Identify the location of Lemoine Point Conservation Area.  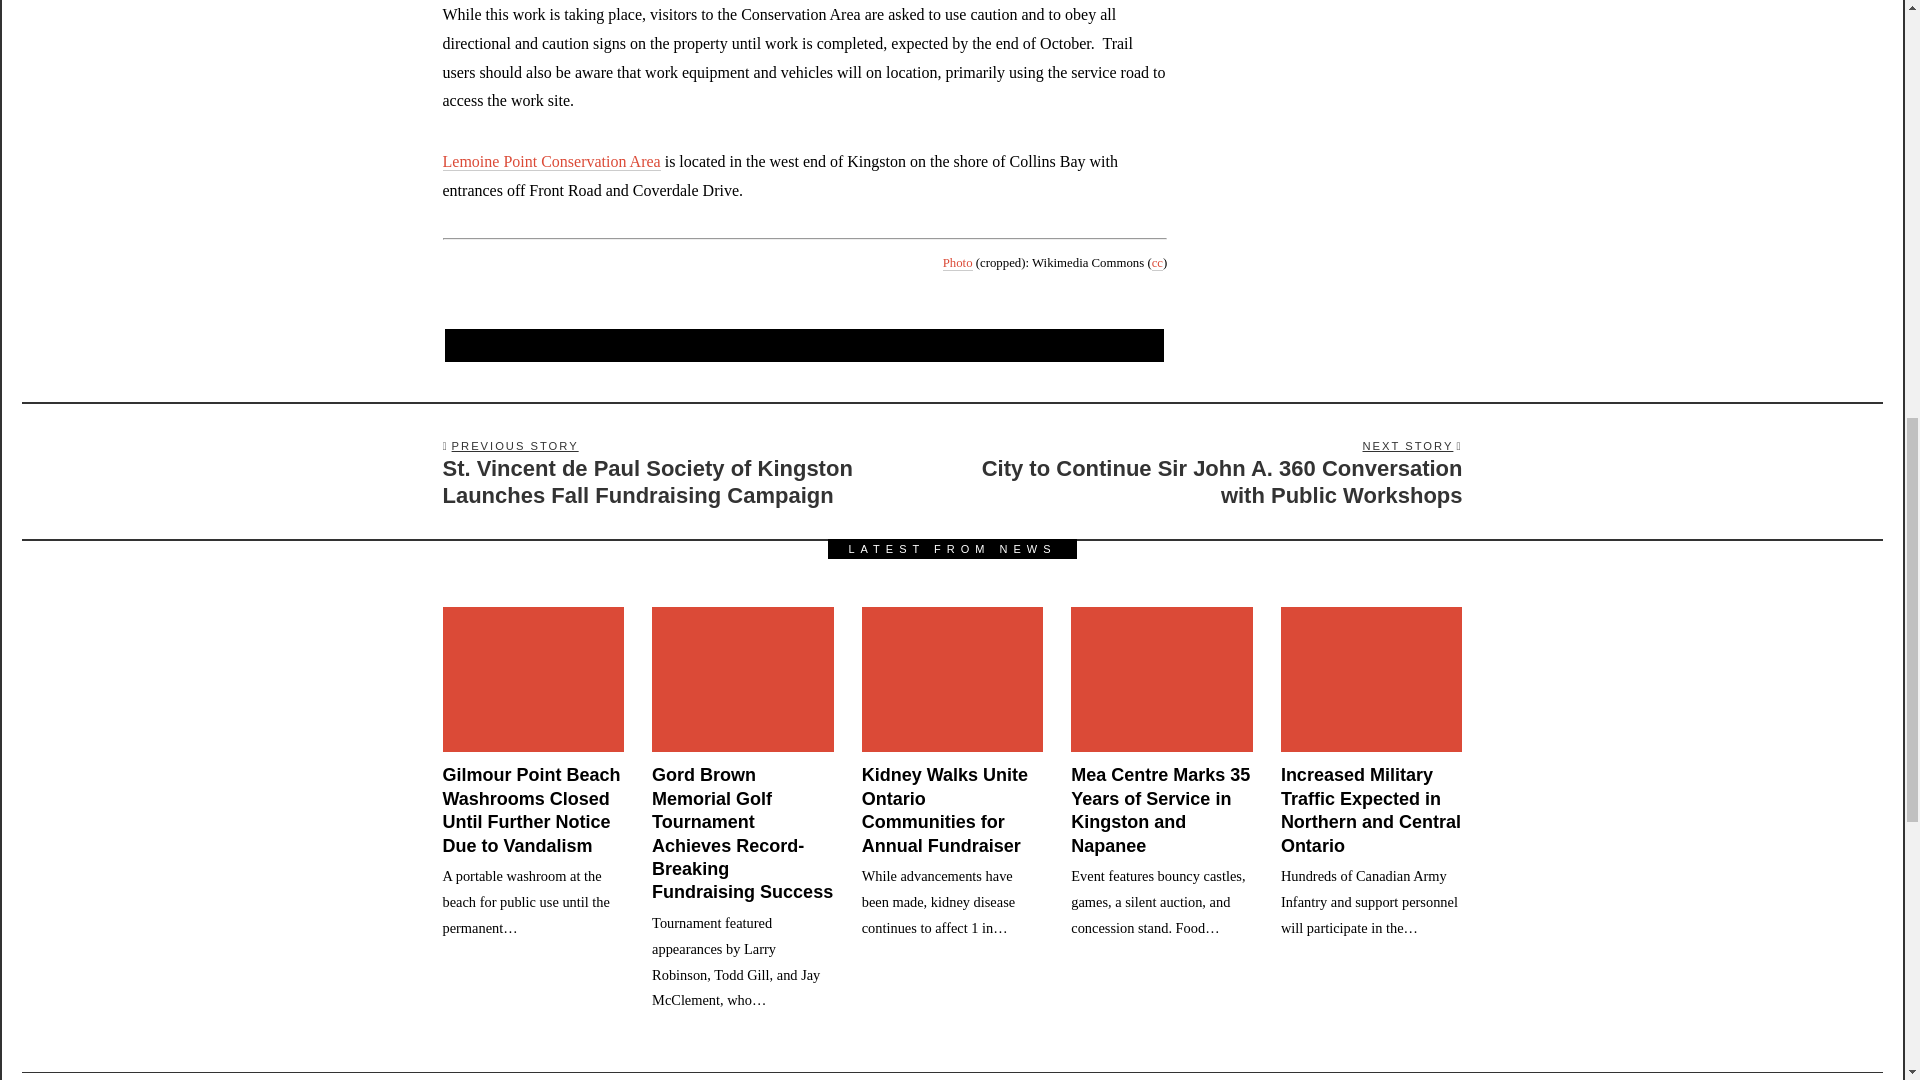
(550, 162).